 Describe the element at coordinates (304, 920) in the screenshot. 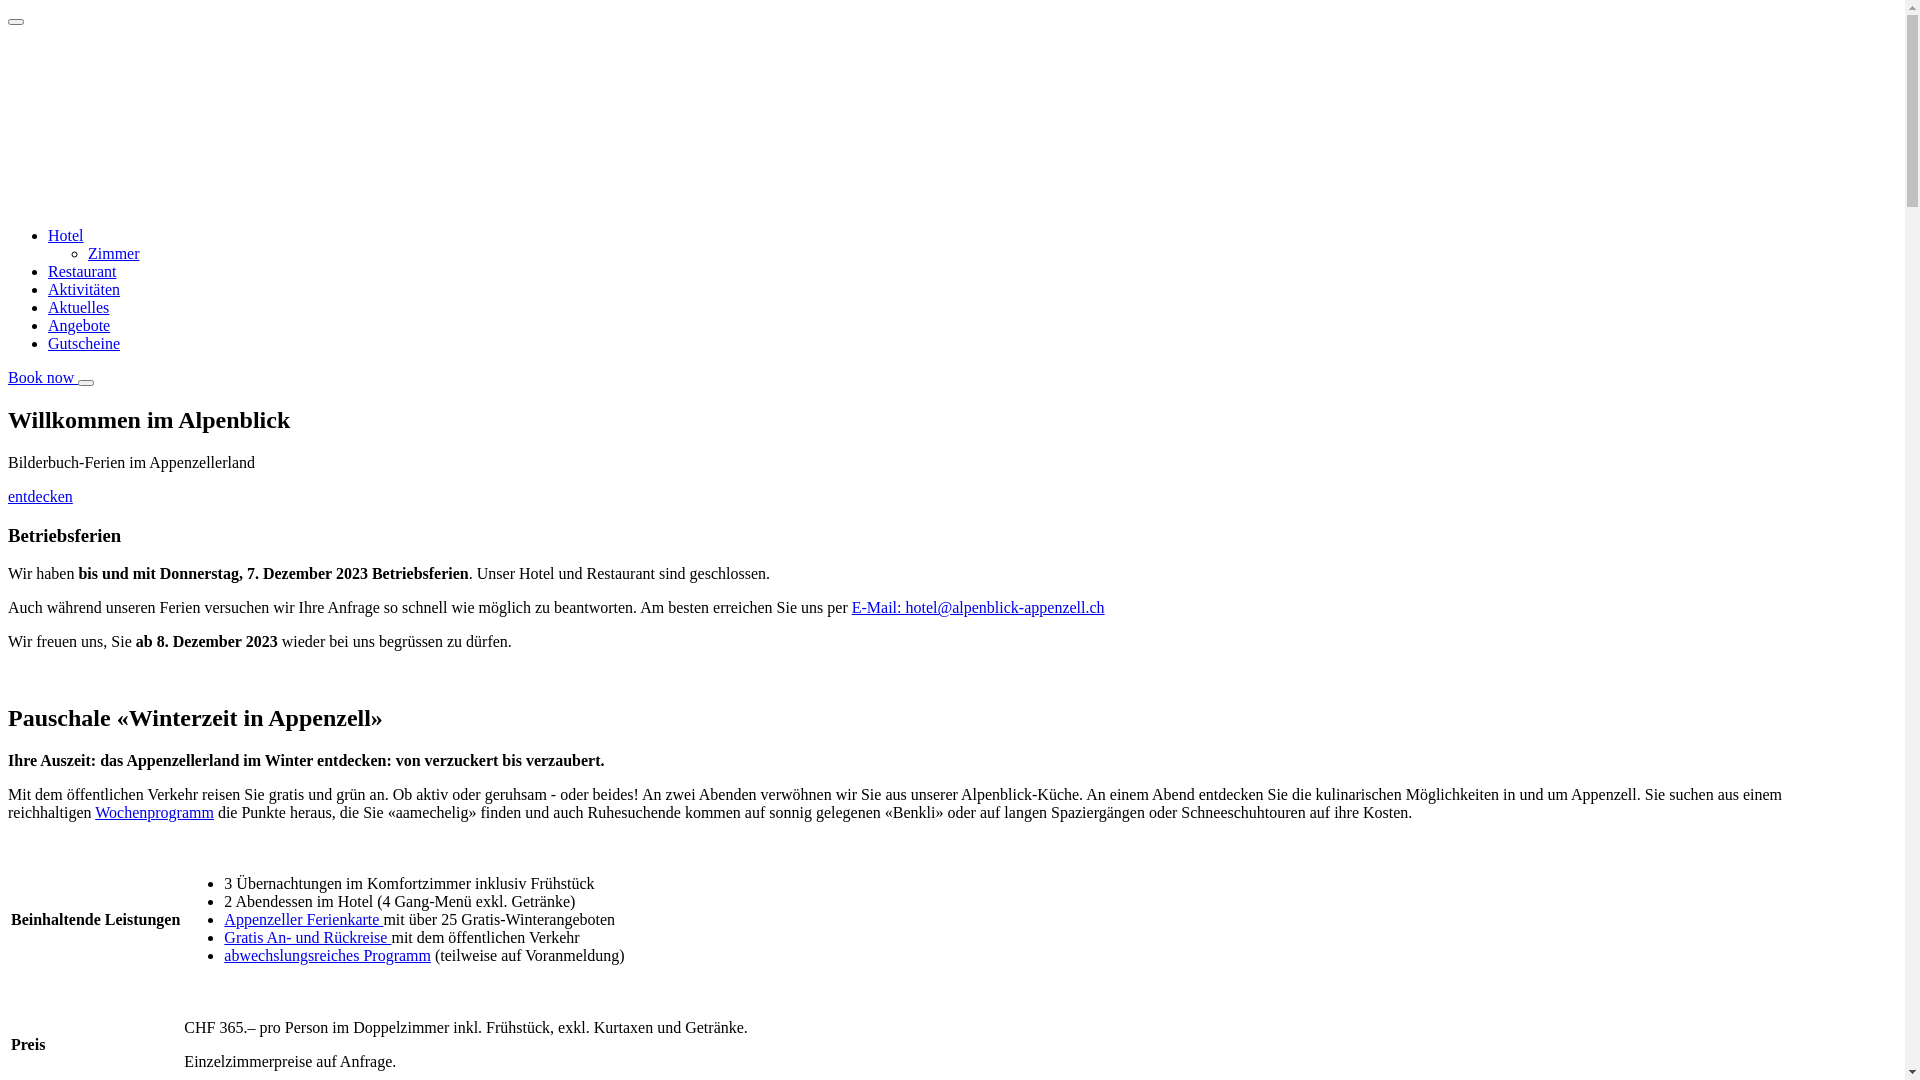

I see `Appenzeller Ferienkarte ` at that location.